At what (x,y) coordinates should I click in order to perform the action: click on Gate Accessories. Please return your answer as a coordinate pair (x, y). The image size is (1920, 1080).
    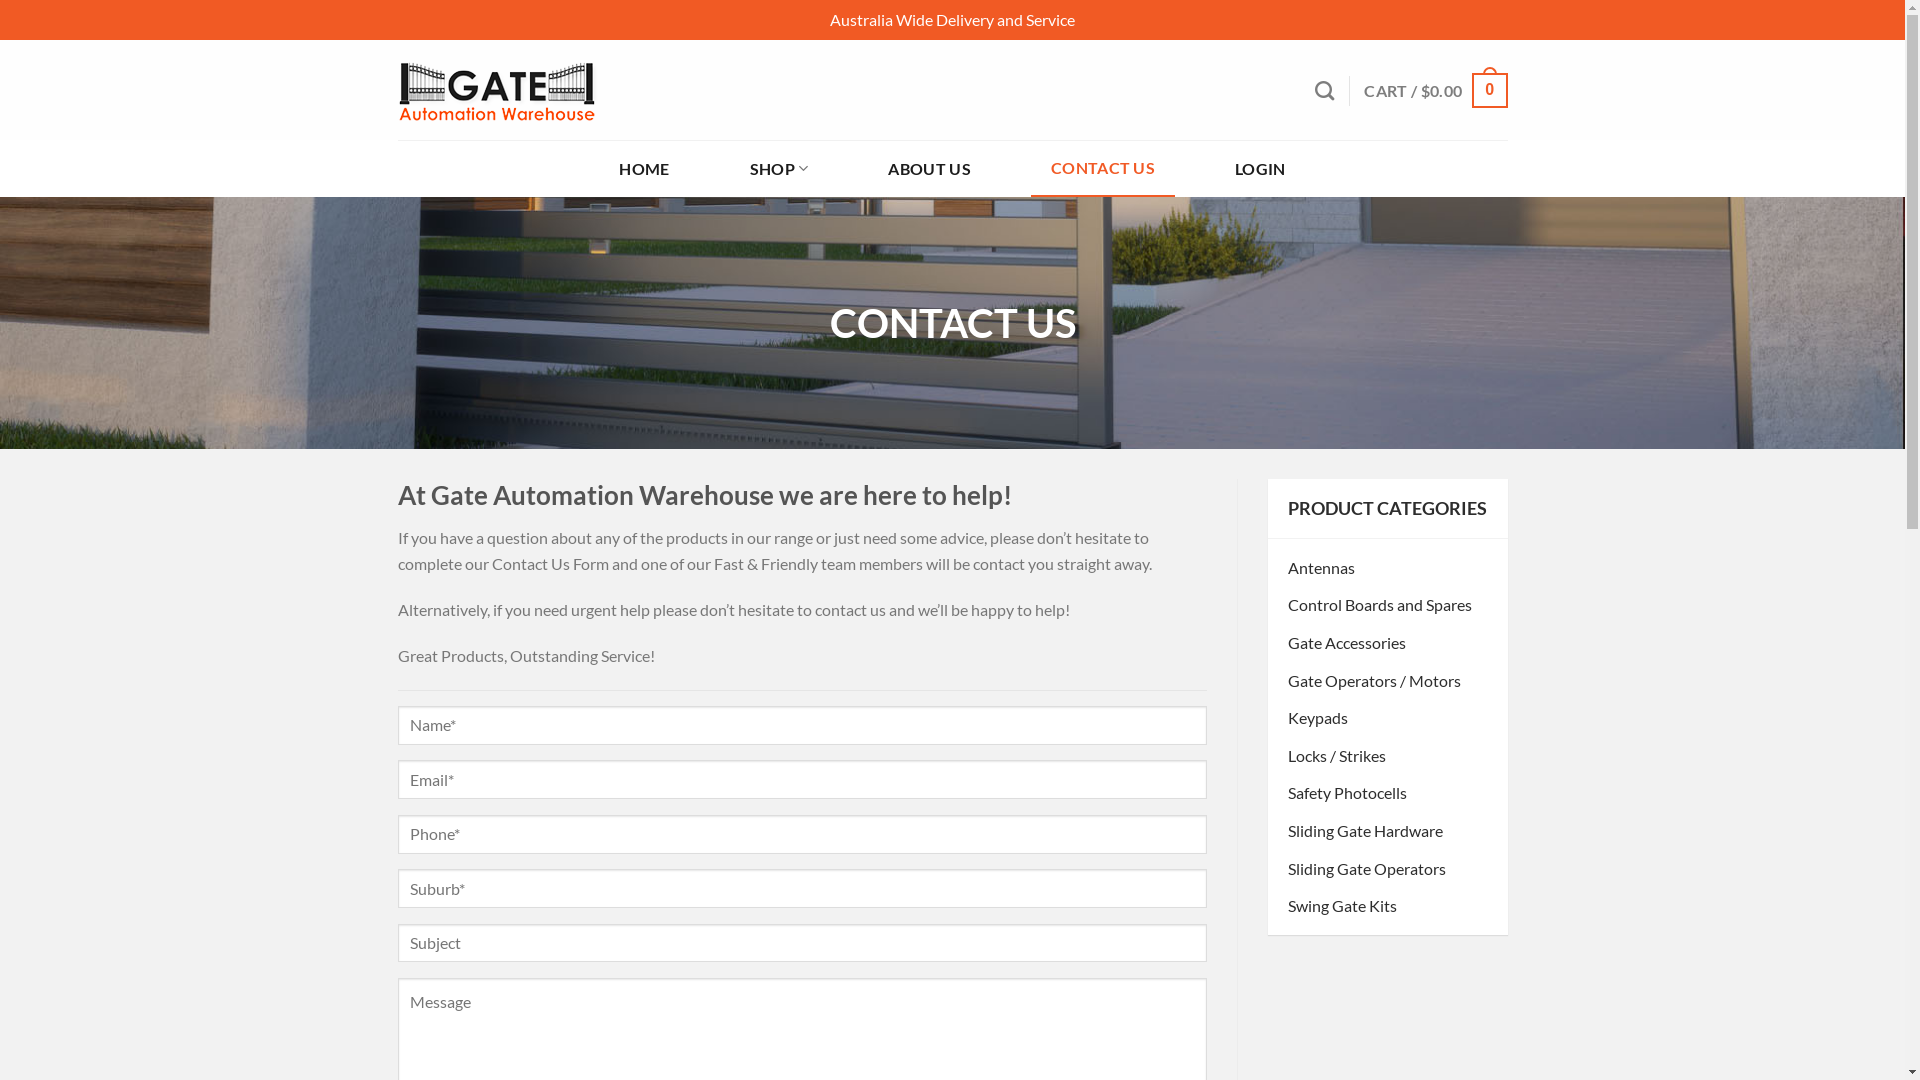
    Looking at the image, I should click on (1388, 642).